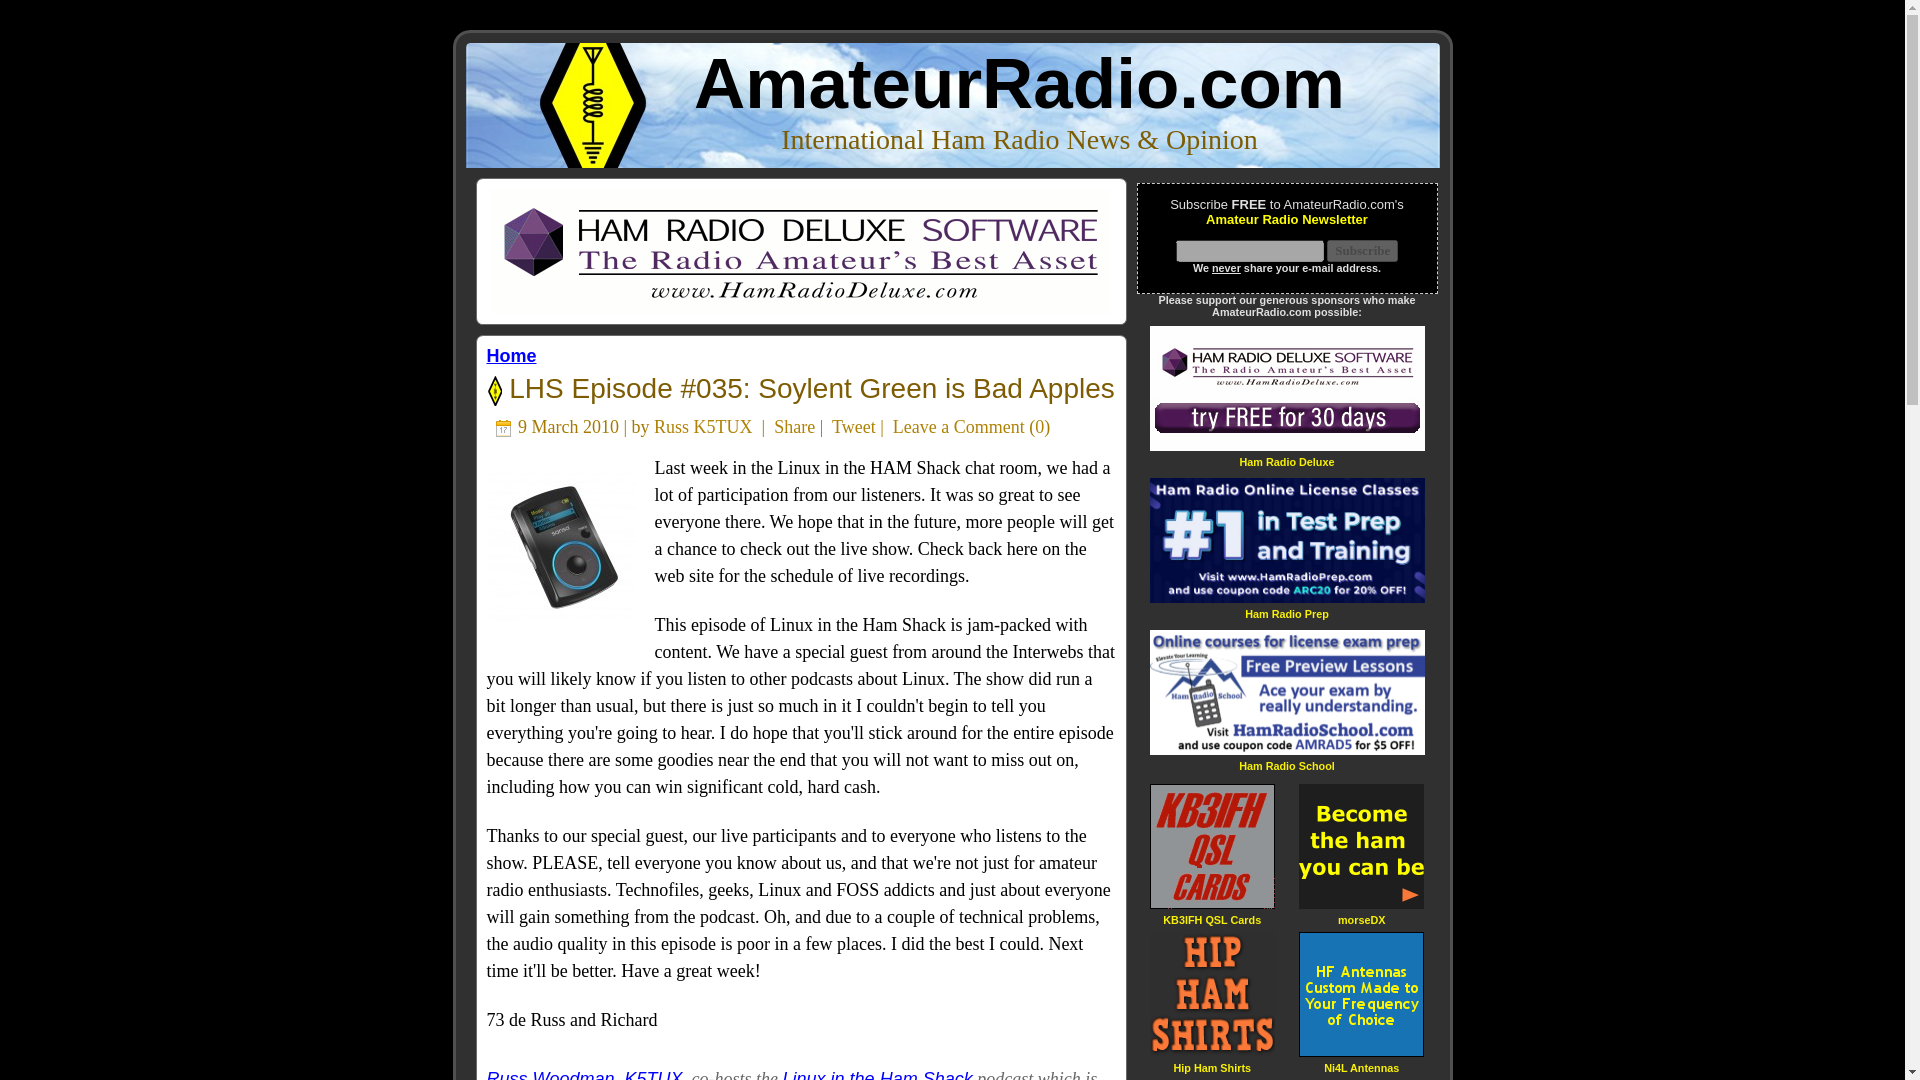  Describe the element at coordinates (1286, 613) in the screenshot. I see `Ham Radio Prep` at that location.